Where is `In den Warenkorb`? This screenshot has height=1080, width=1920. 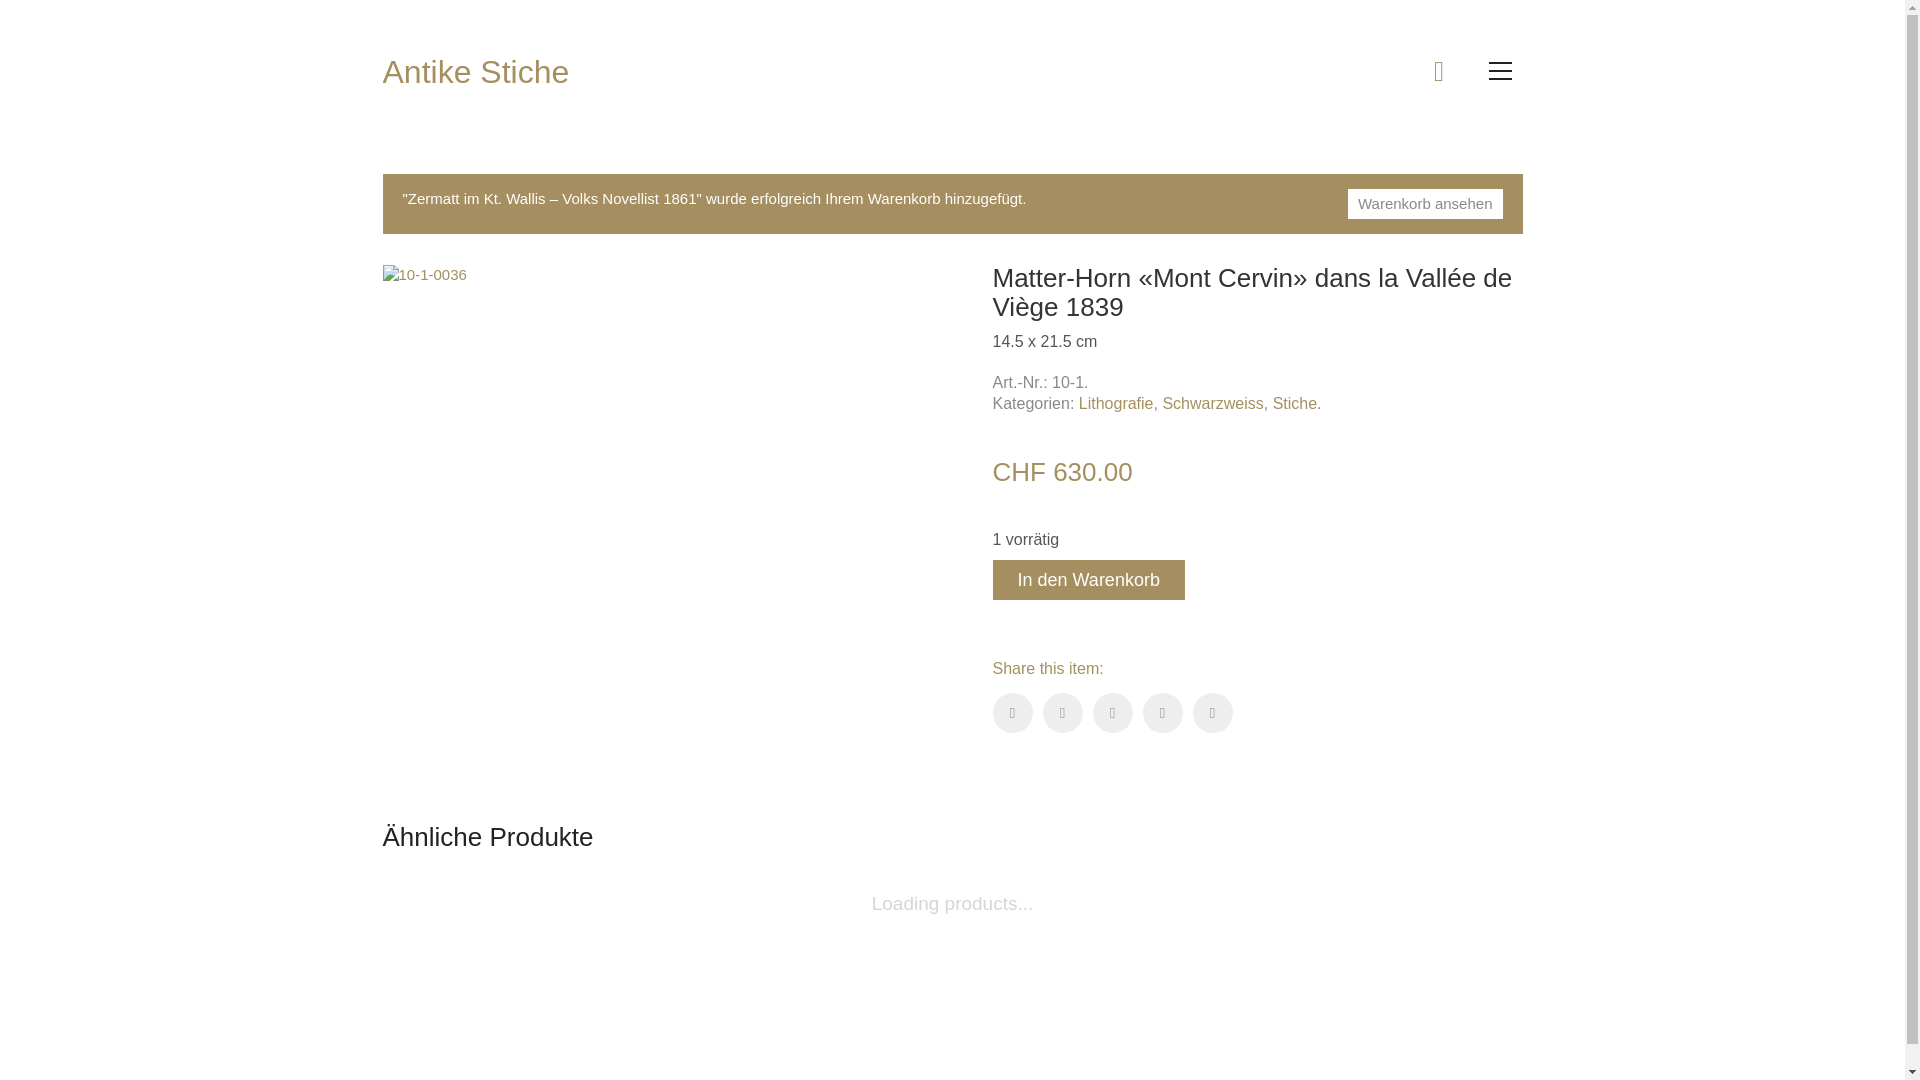
In den Warenkorb is located at coordinates (1088, 580).